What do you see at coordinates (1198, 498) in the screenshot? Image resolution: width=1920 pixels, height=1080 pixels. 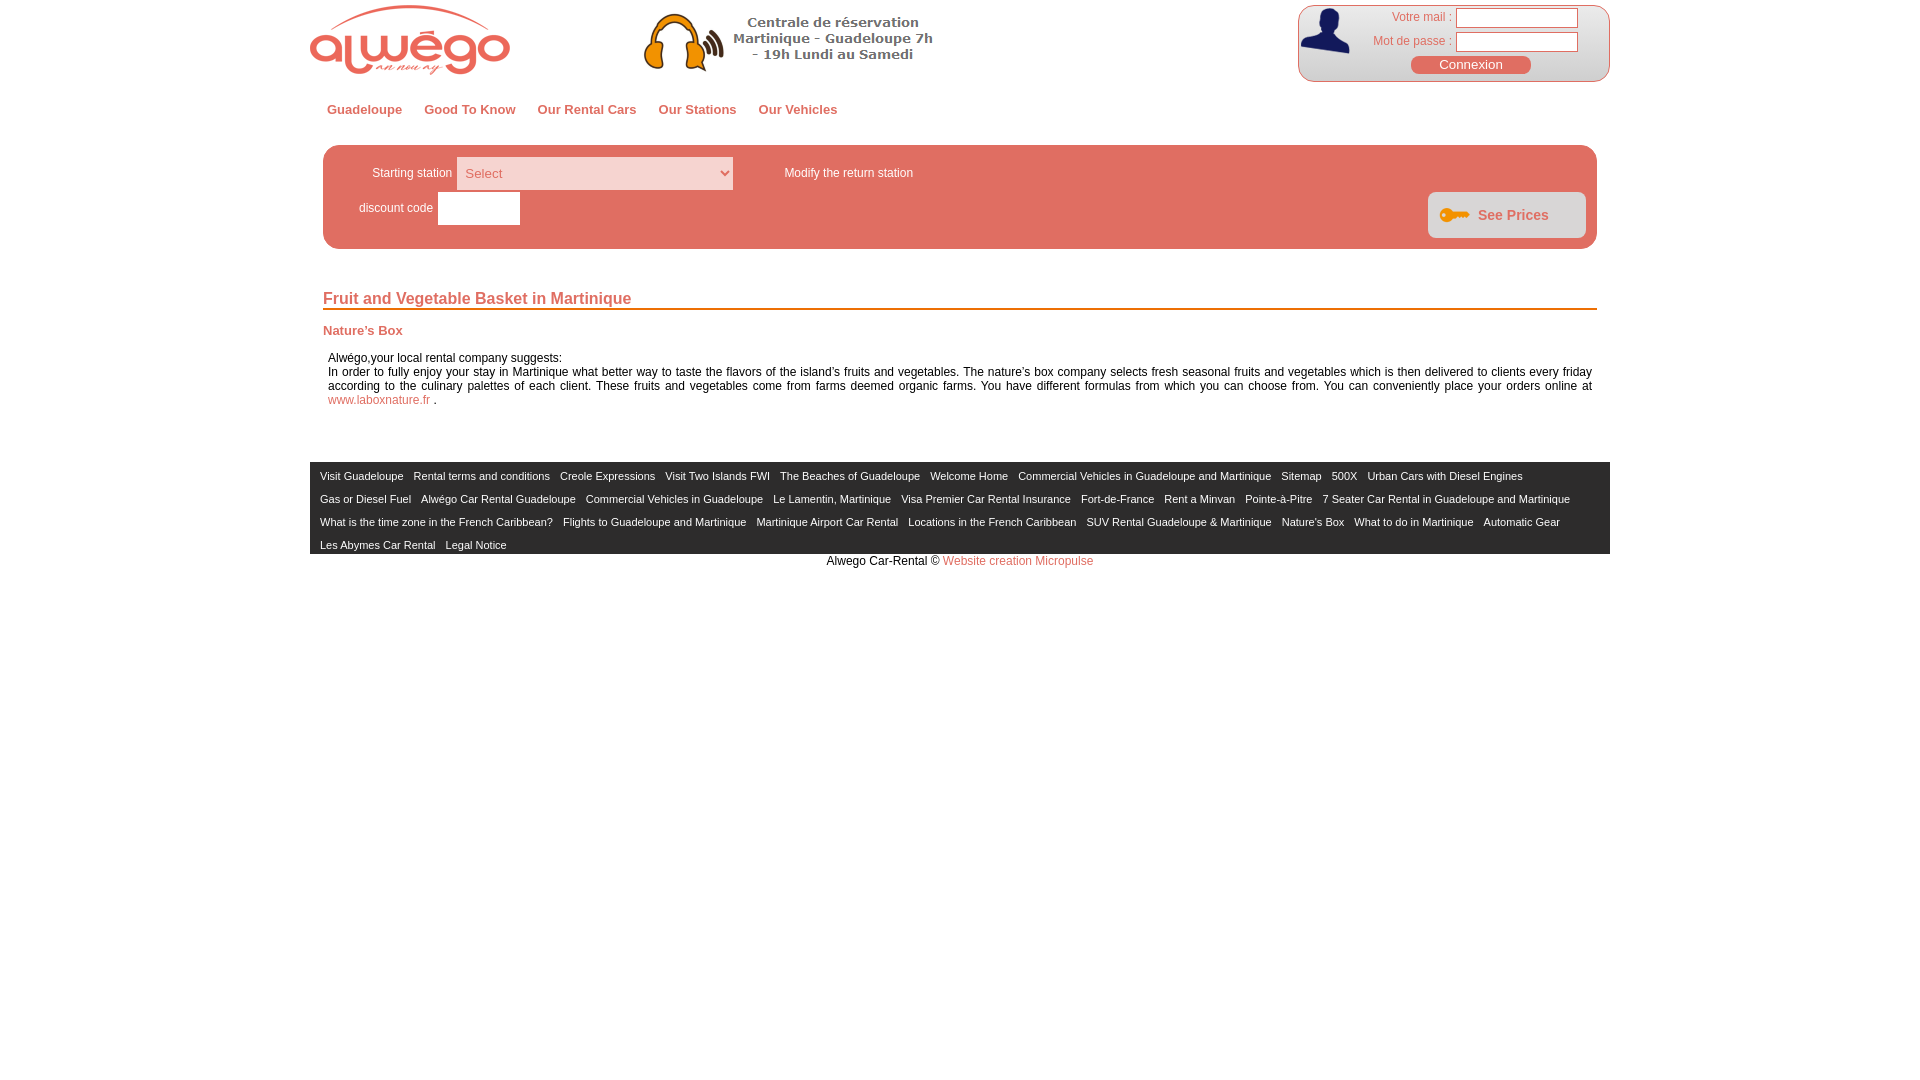 I see `Rent a Minvan` at bounding box center [1198, 498].